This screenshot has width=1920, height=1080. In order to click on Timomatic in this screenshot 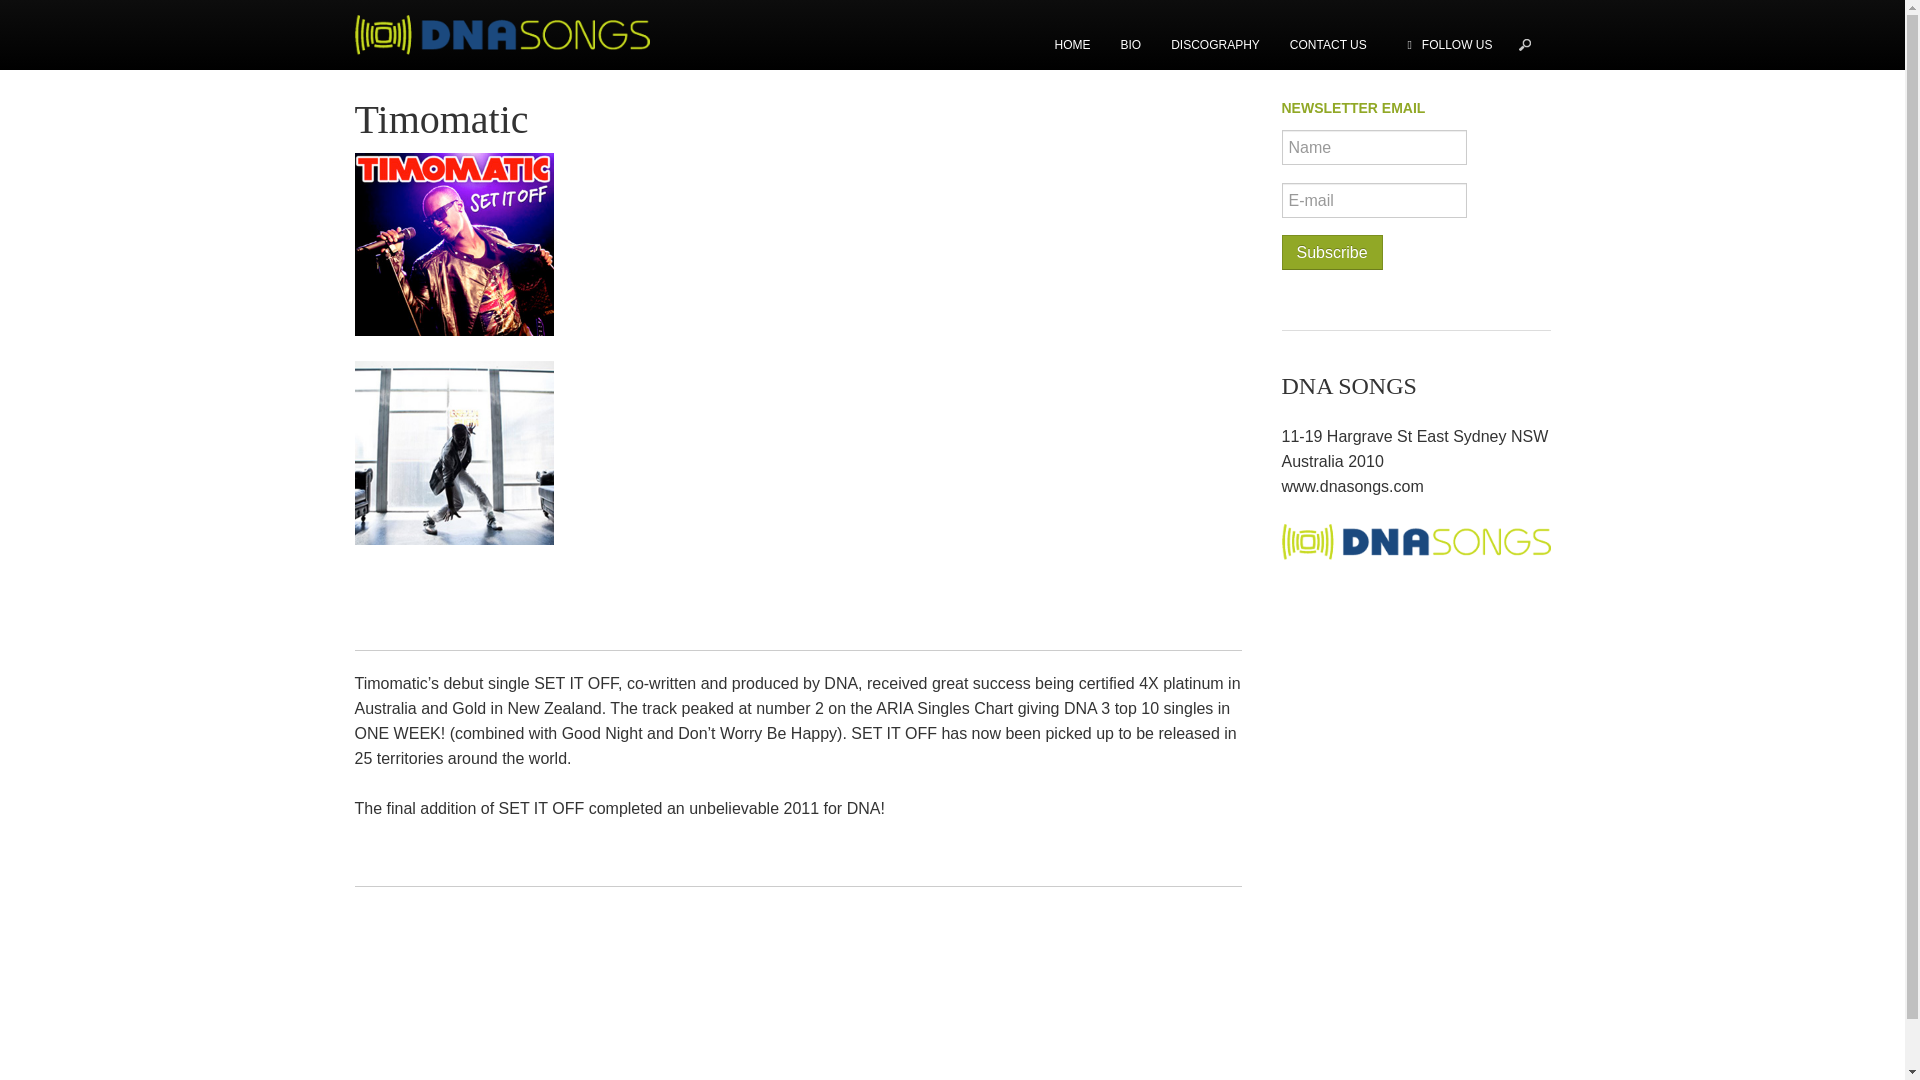, I will do `click(440, 119)`.